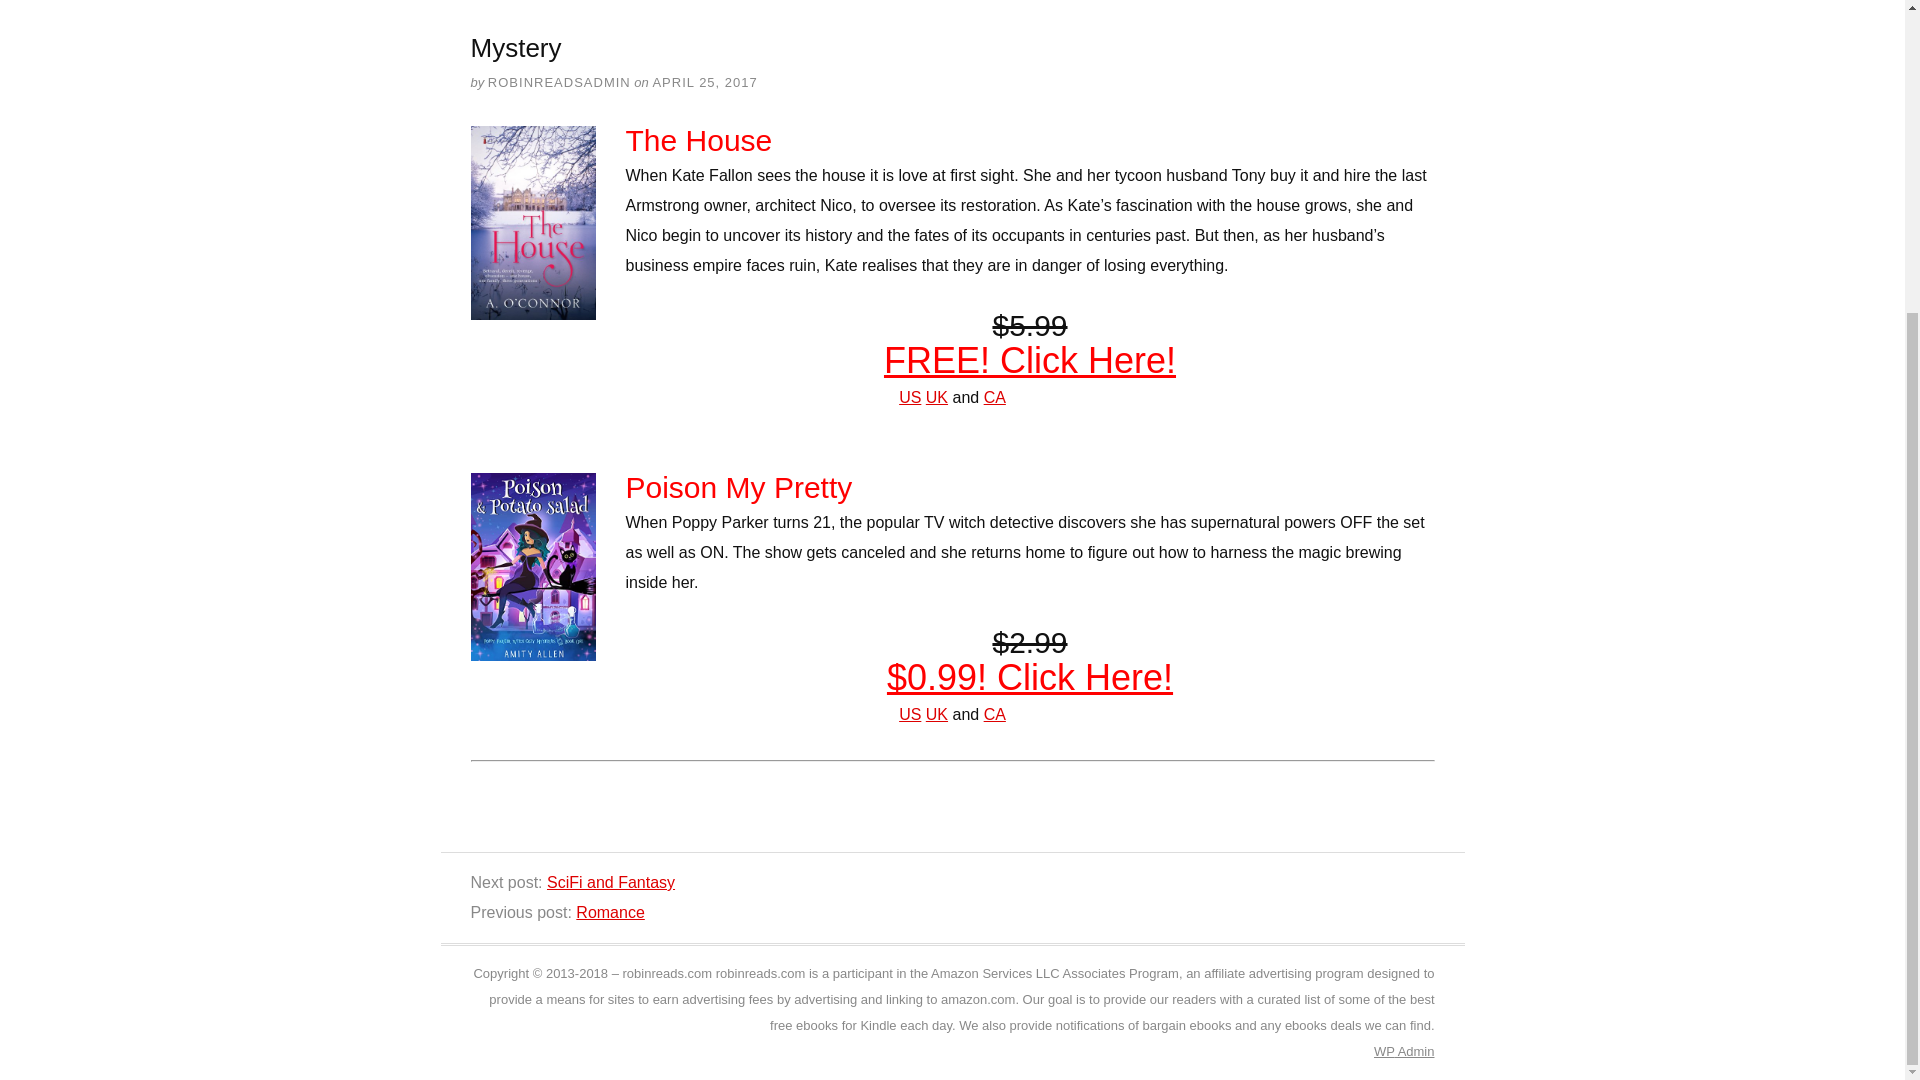 This screenshot has height=1080, width=1920. Describe the element at coordinates (1404, 1052) in the screenshot. I see `WP Admin` at that location.